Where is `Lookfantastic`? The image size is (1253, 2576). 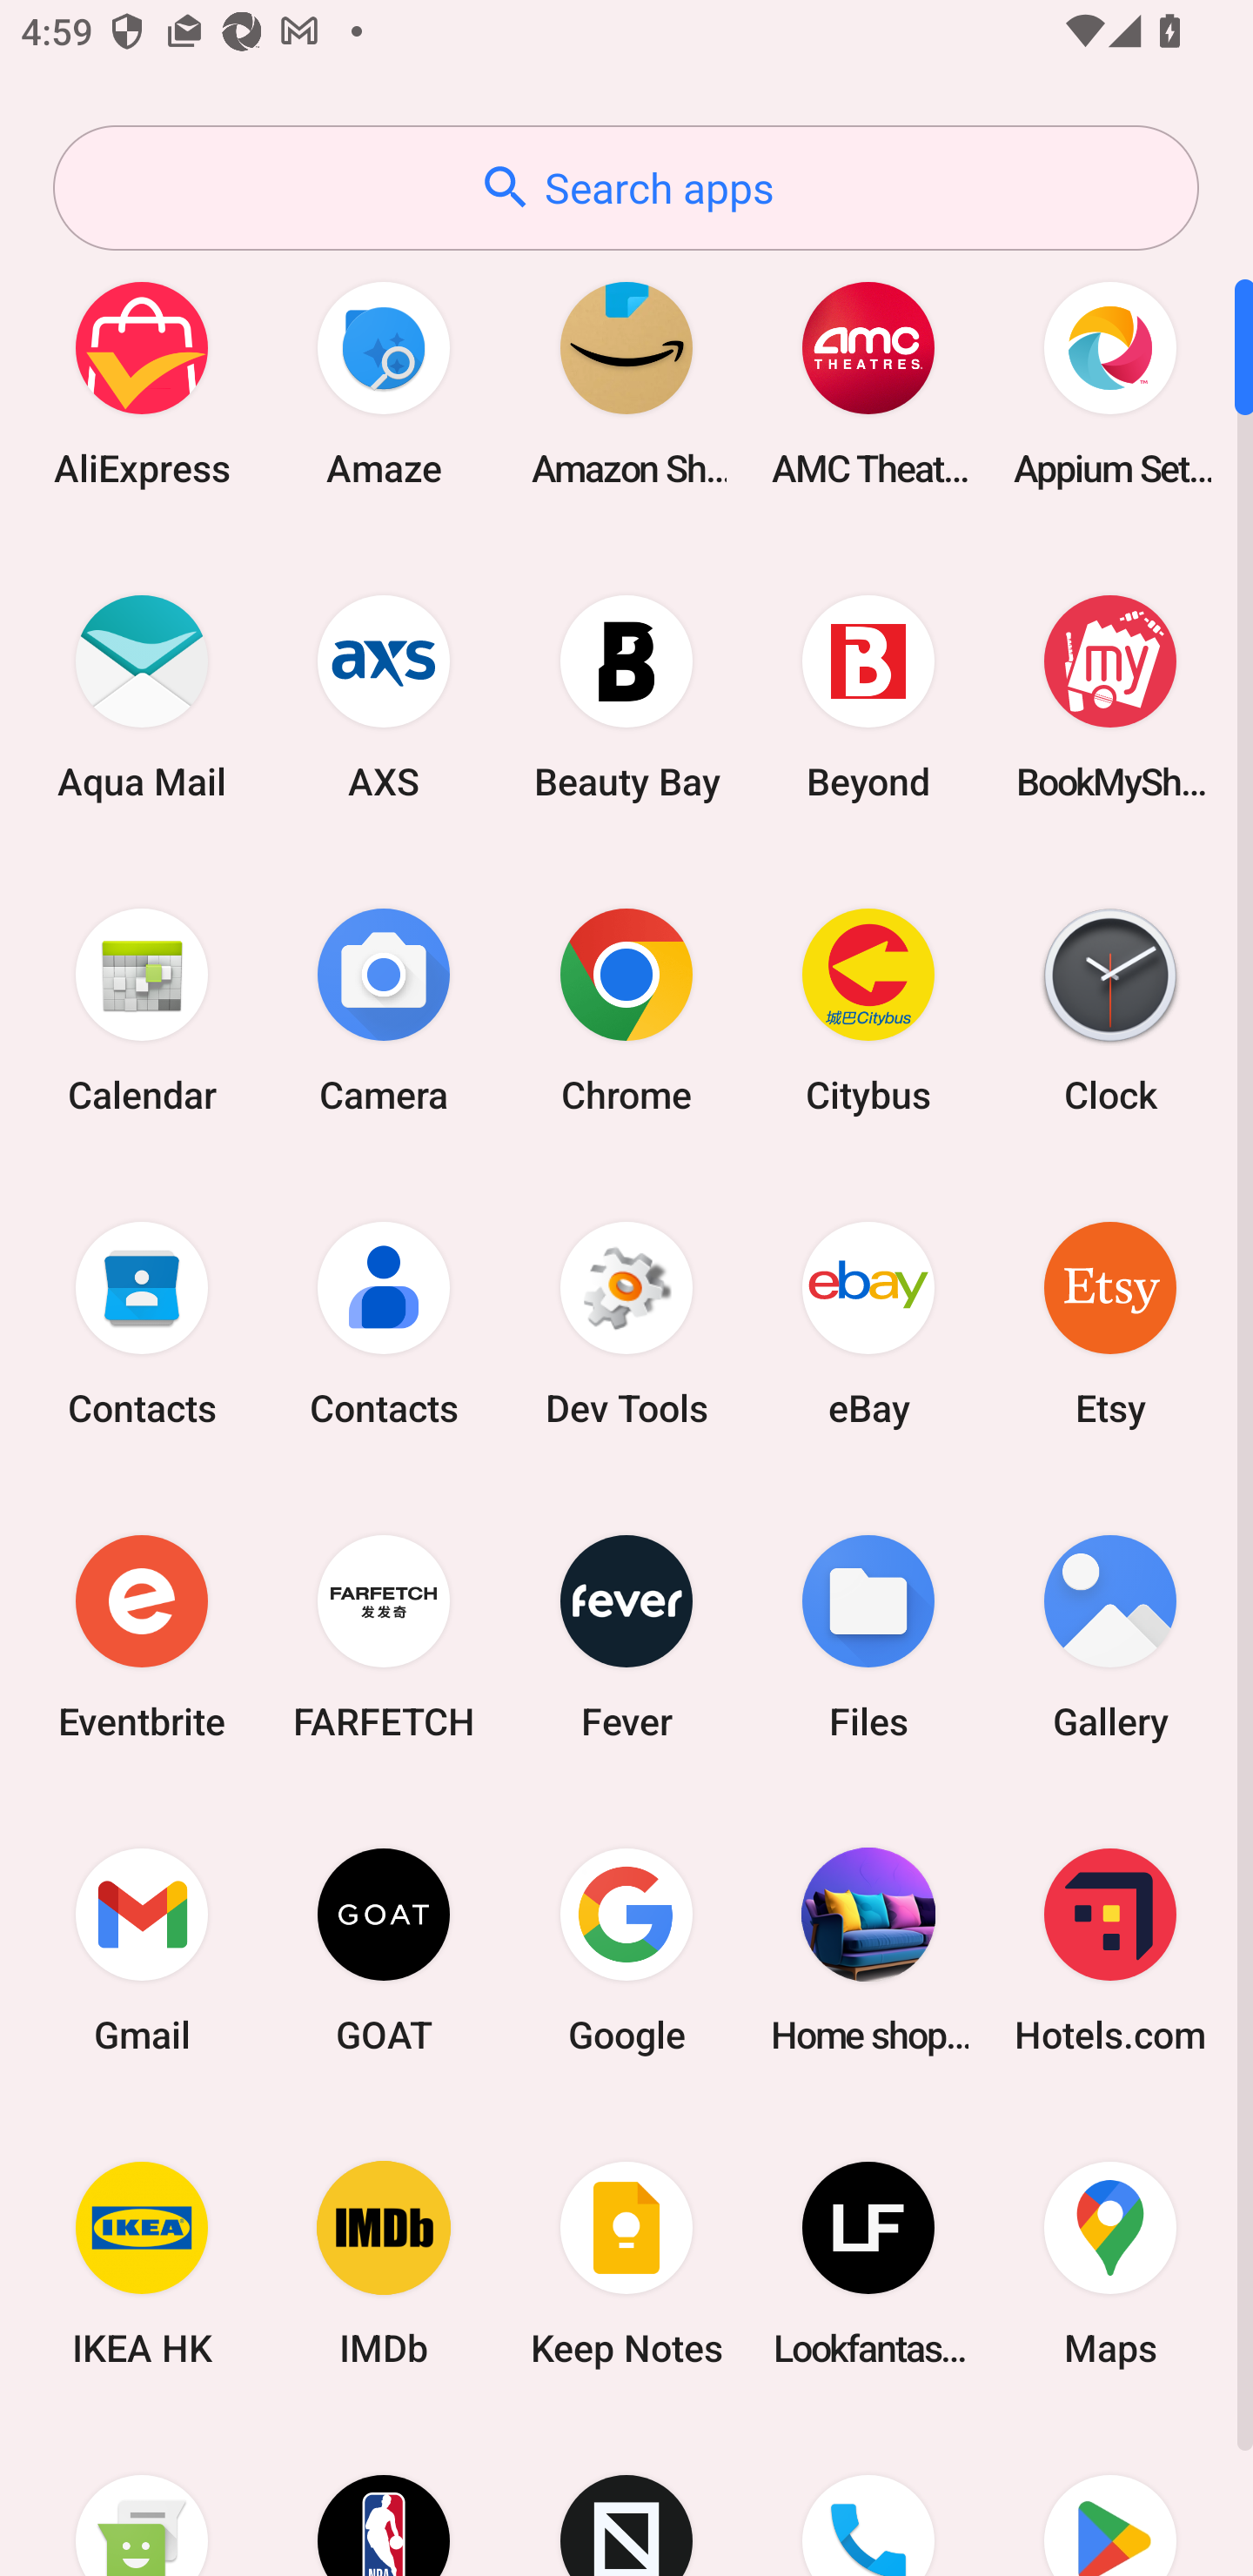 Lookfantastic is located at coordinates (868, 2264).